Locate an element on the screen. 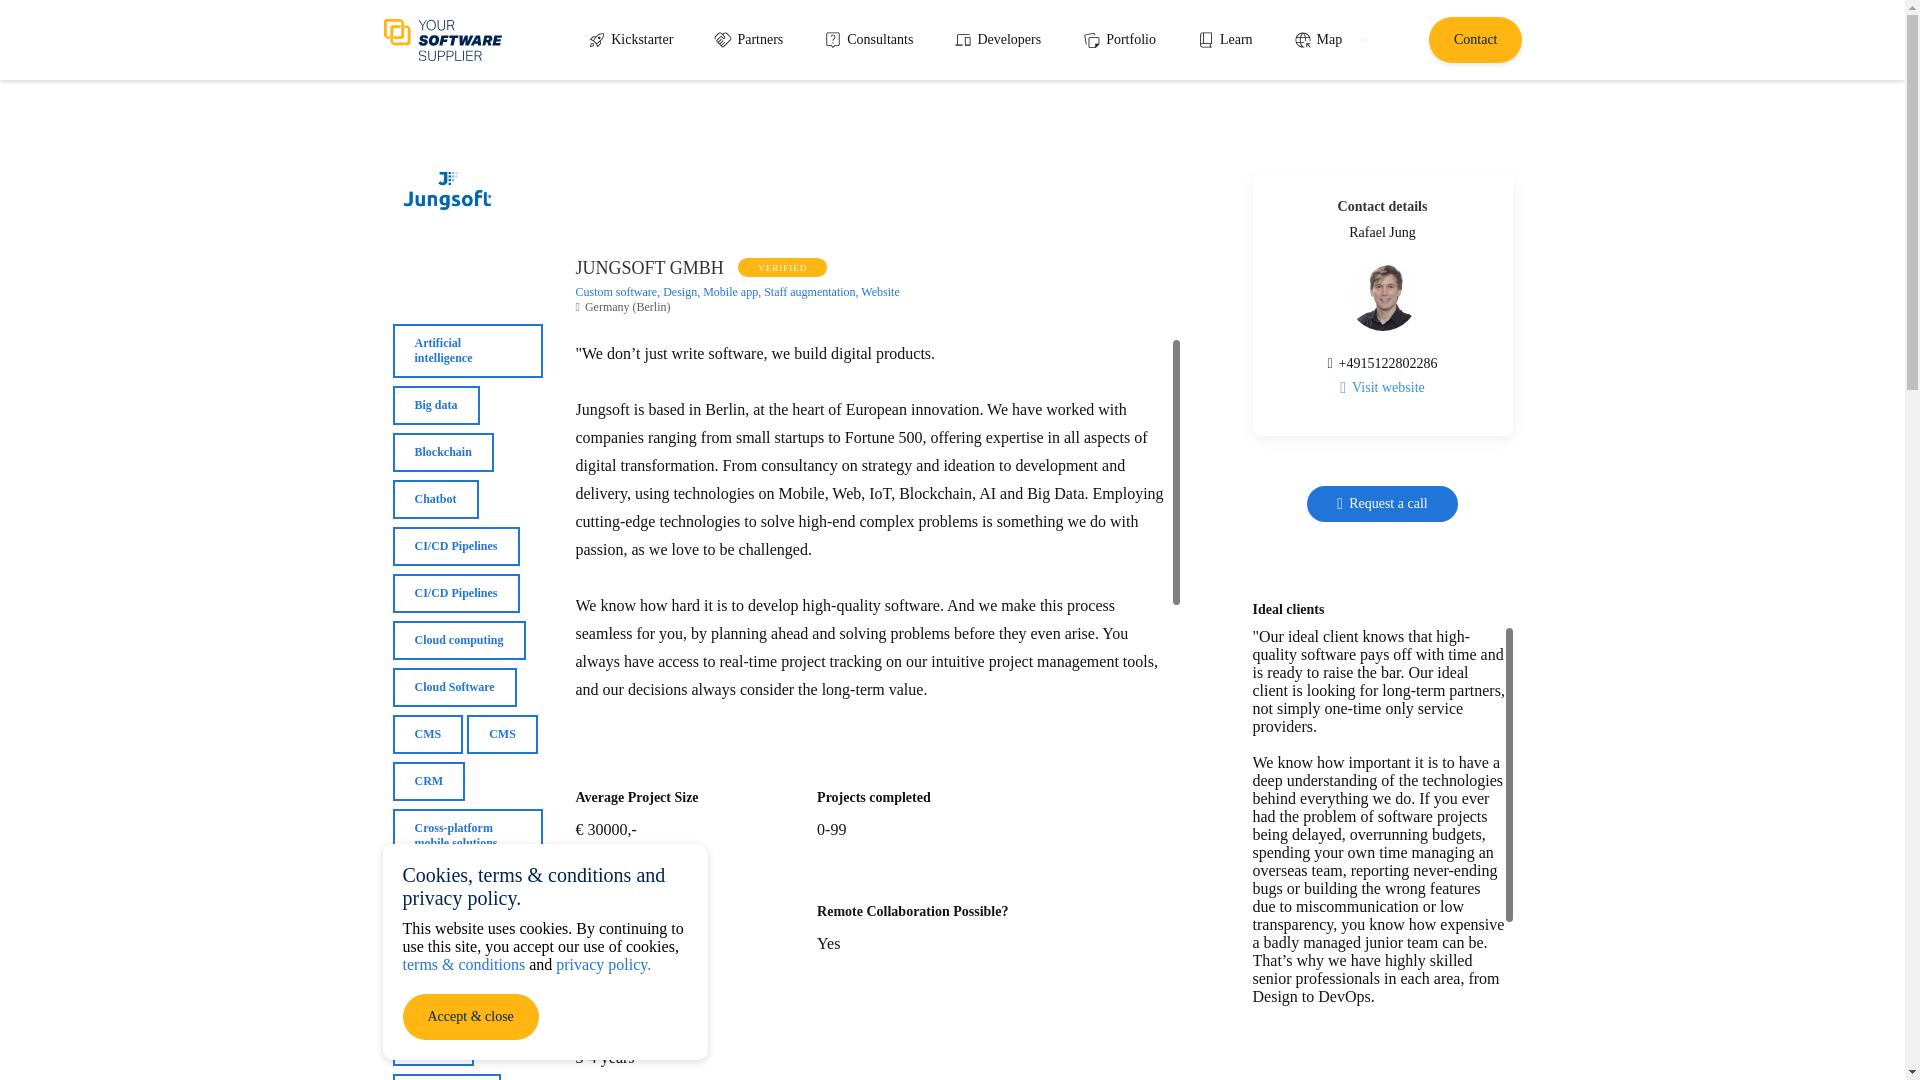 The width and height of the screenshot is (1920, 1080). privacy policy. is located at coordinates (603, 964).